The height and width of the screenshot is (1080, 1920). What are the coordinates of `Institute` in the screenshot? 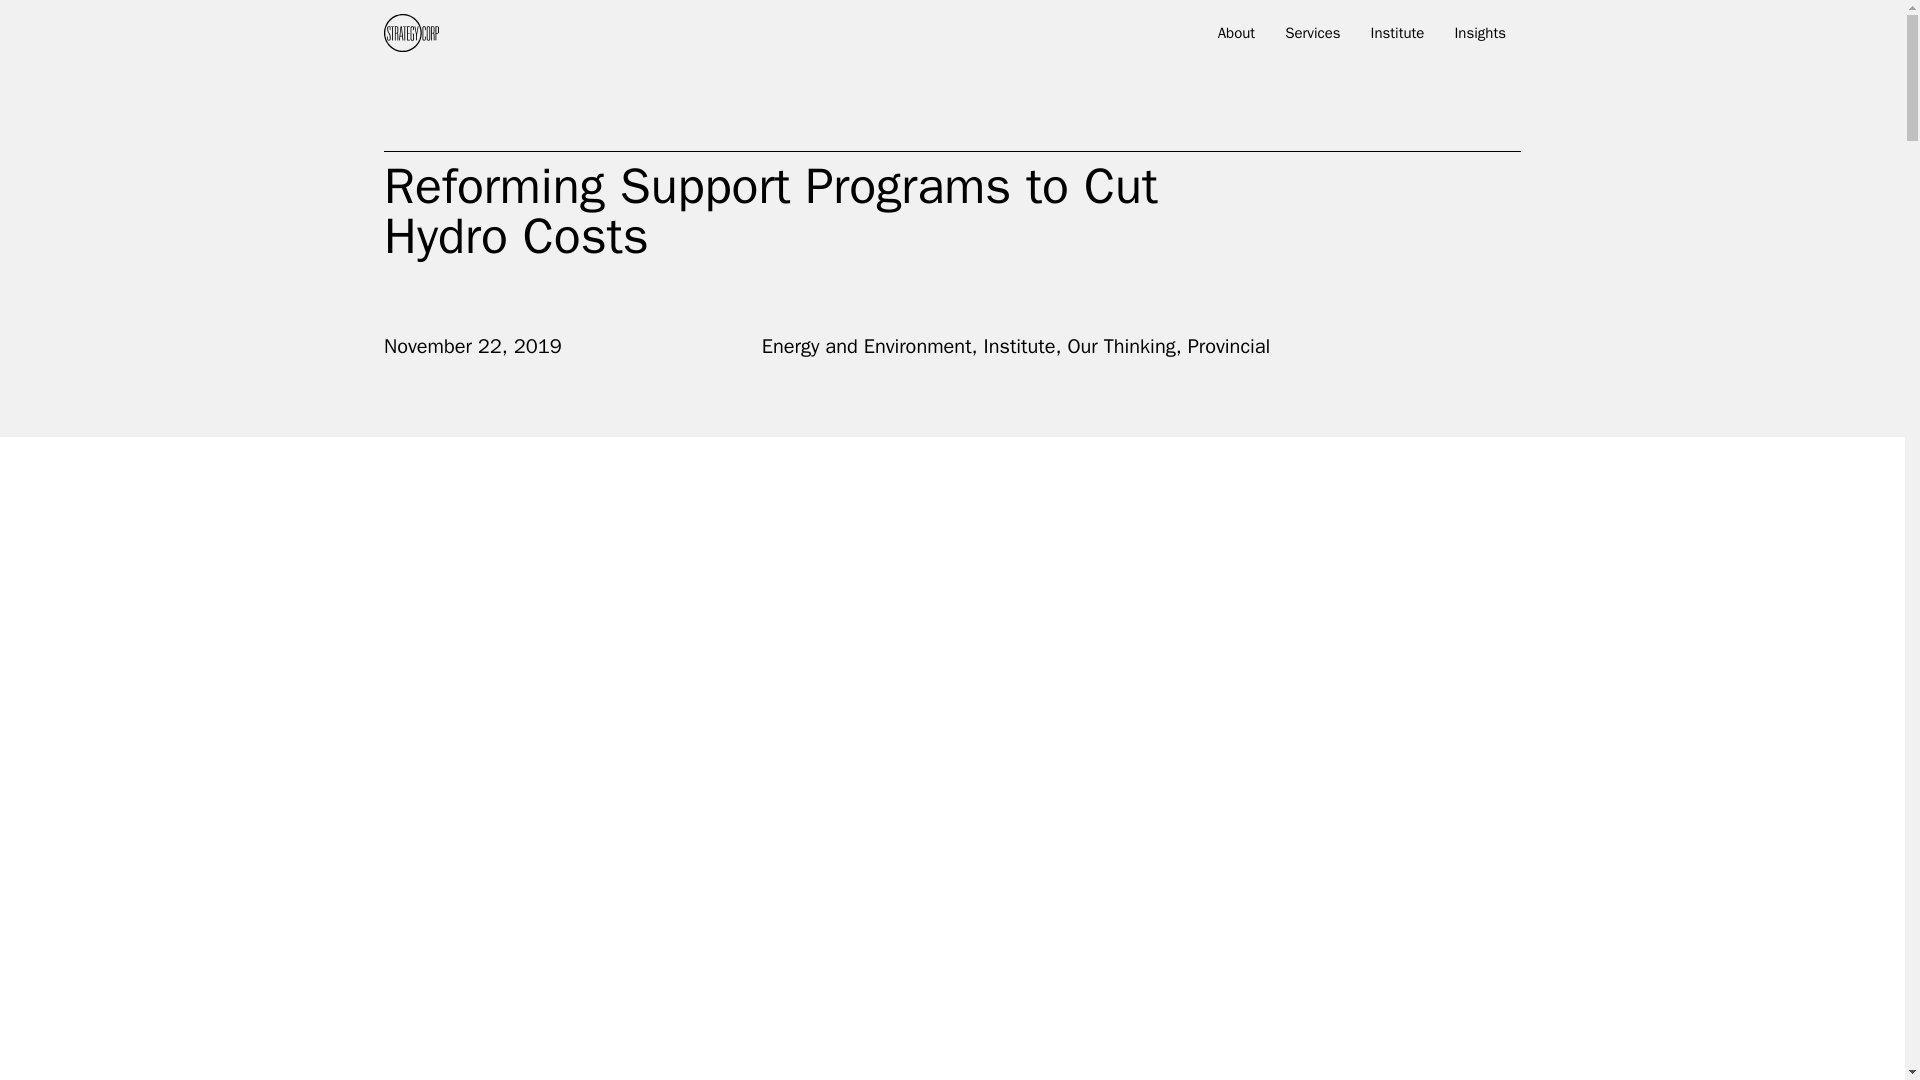 It's located at (1020, 346).